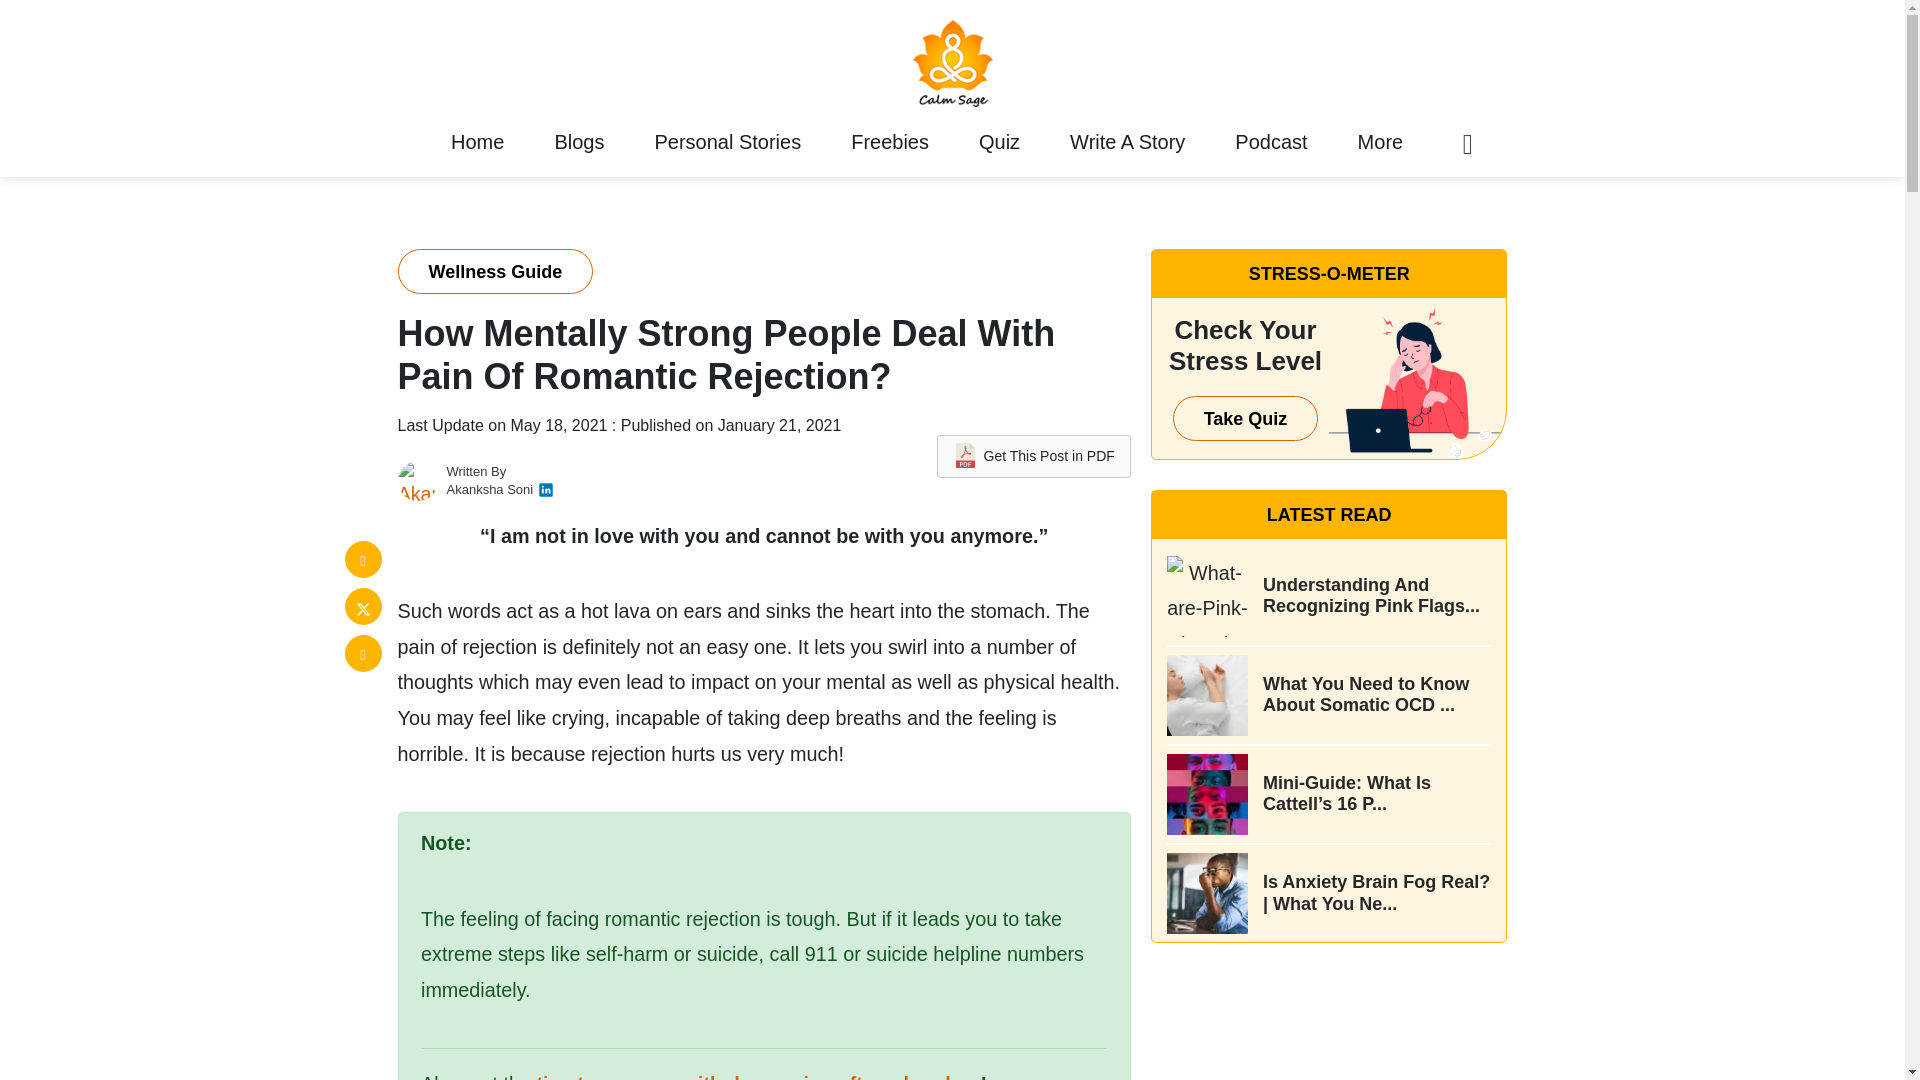 This screenshot has width=1920, height=1080. What do you see at coordinates (1418, 539) in the screenshot?
I see `SEARCH` at bounding box center [1418, 539].